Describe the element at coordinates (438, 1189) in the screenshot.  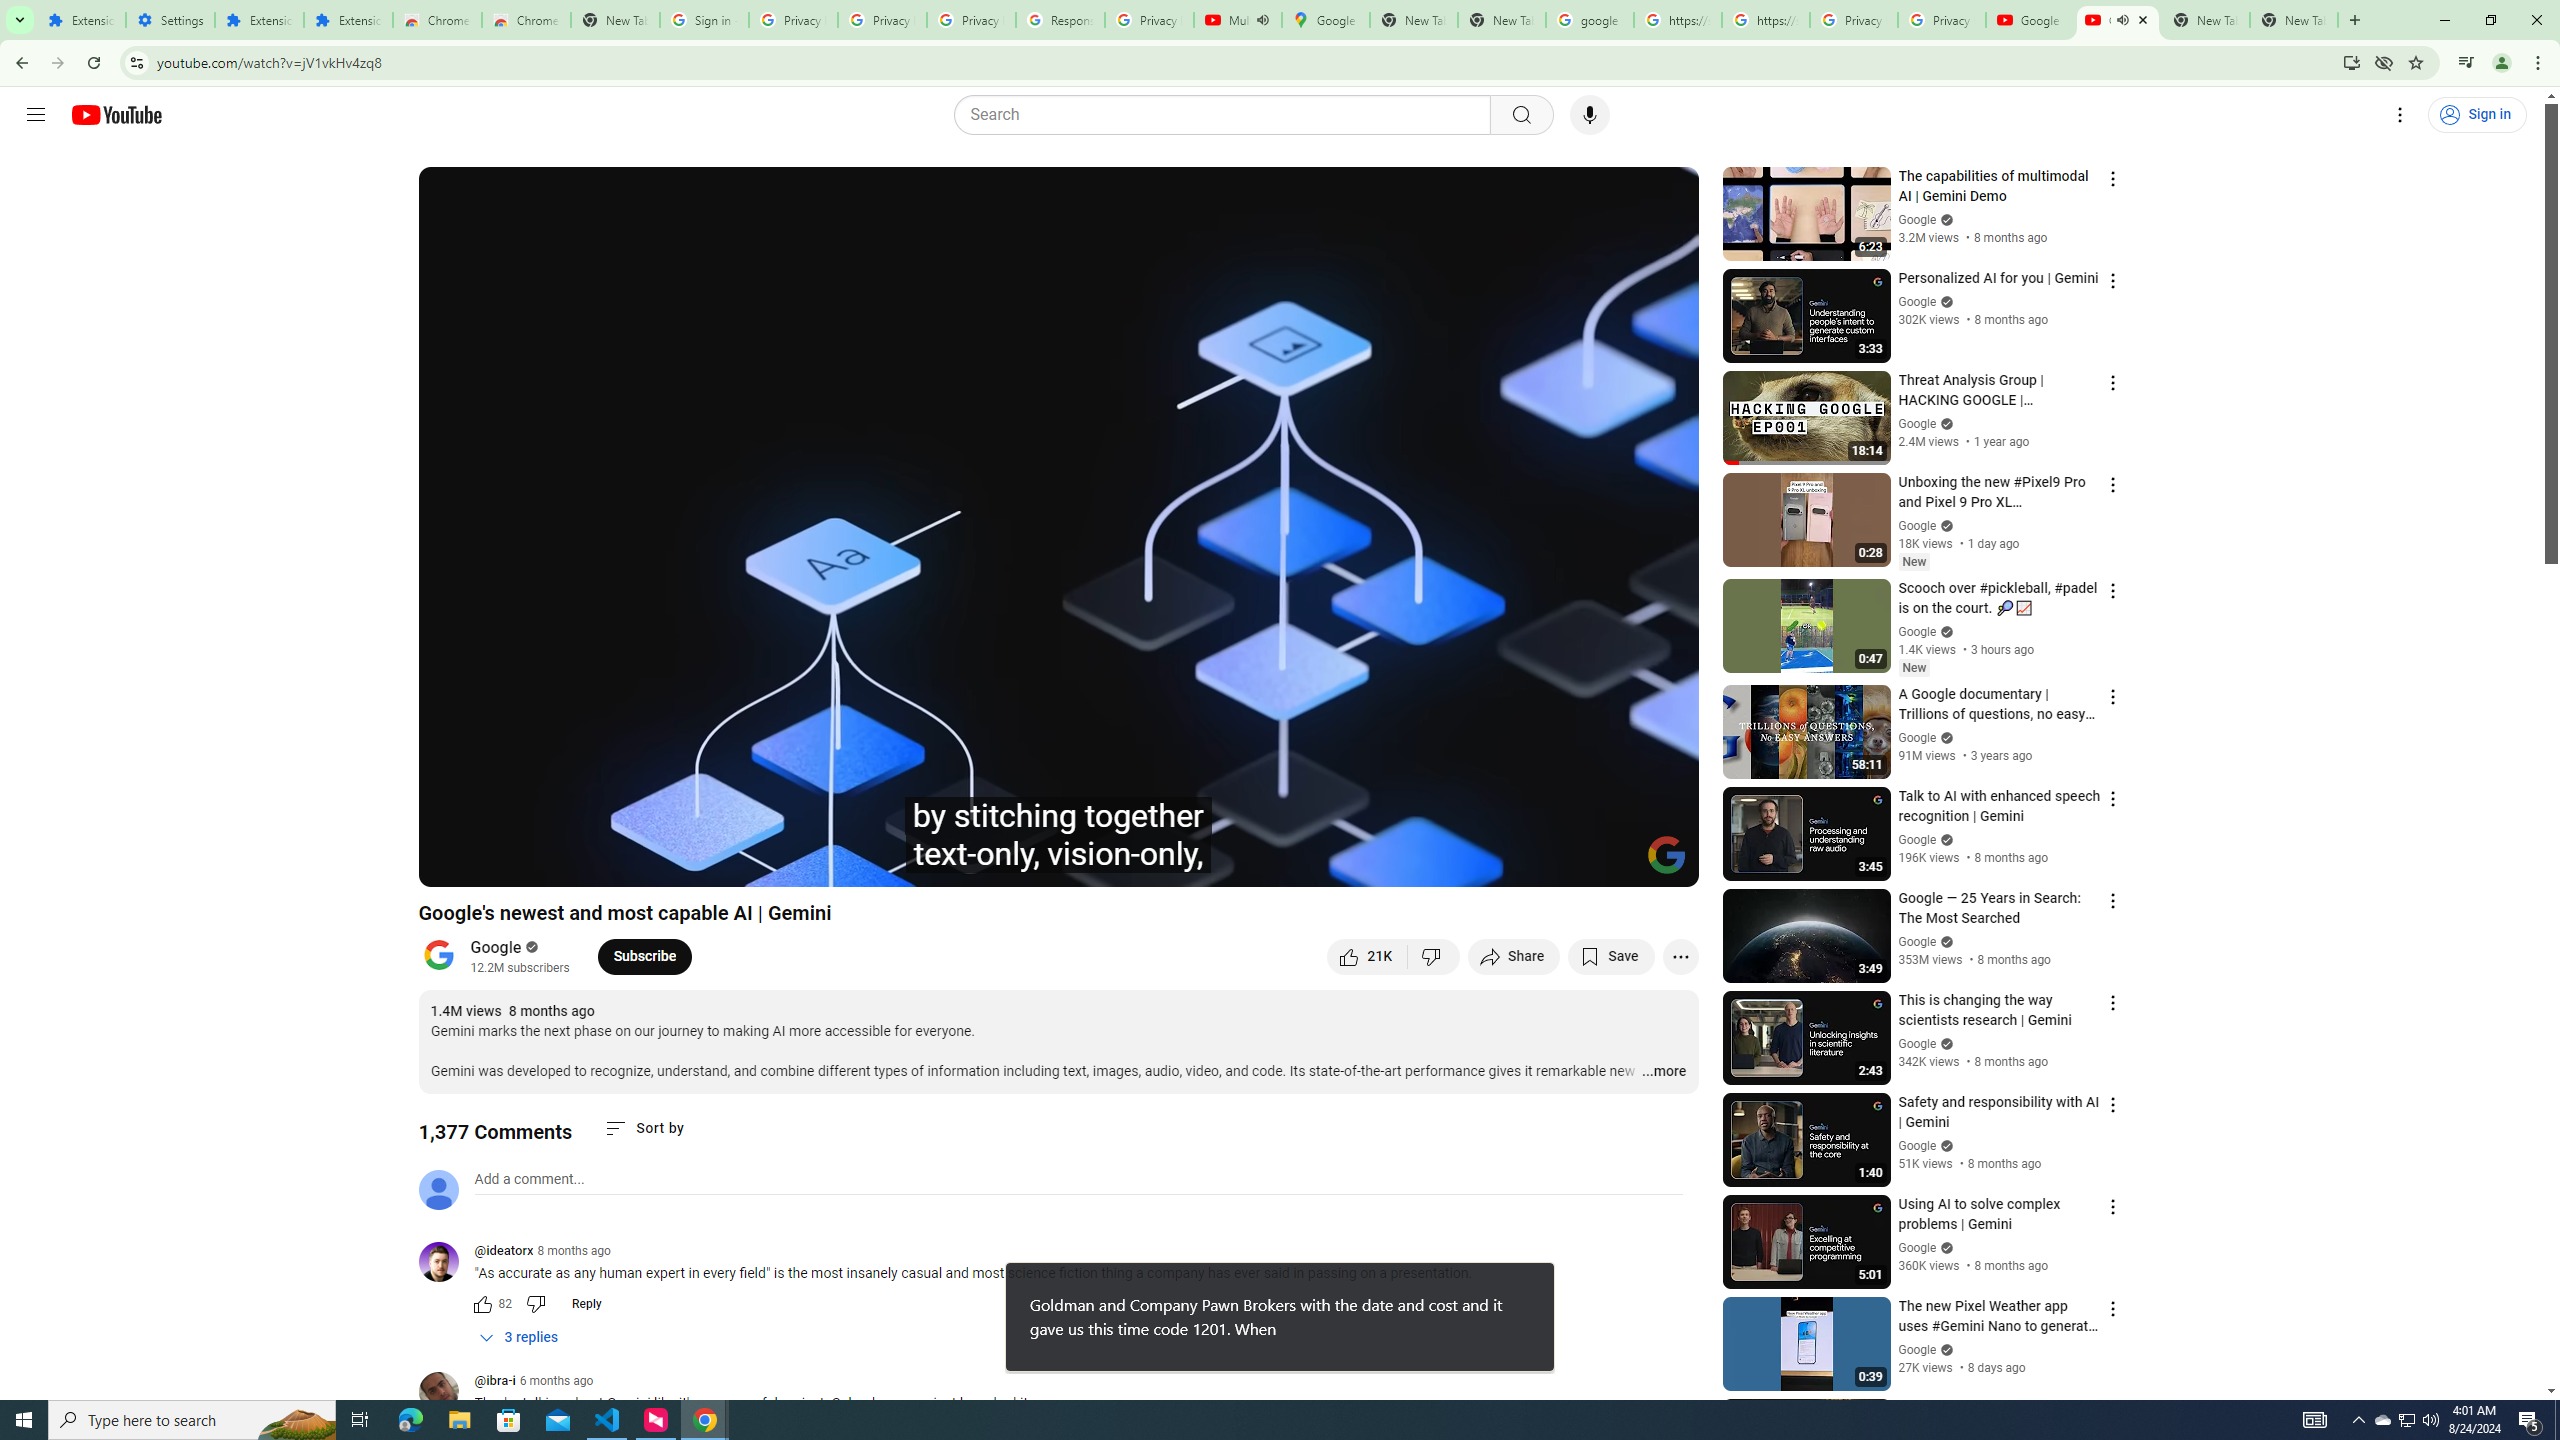
I see `Default profile photo` at that location.